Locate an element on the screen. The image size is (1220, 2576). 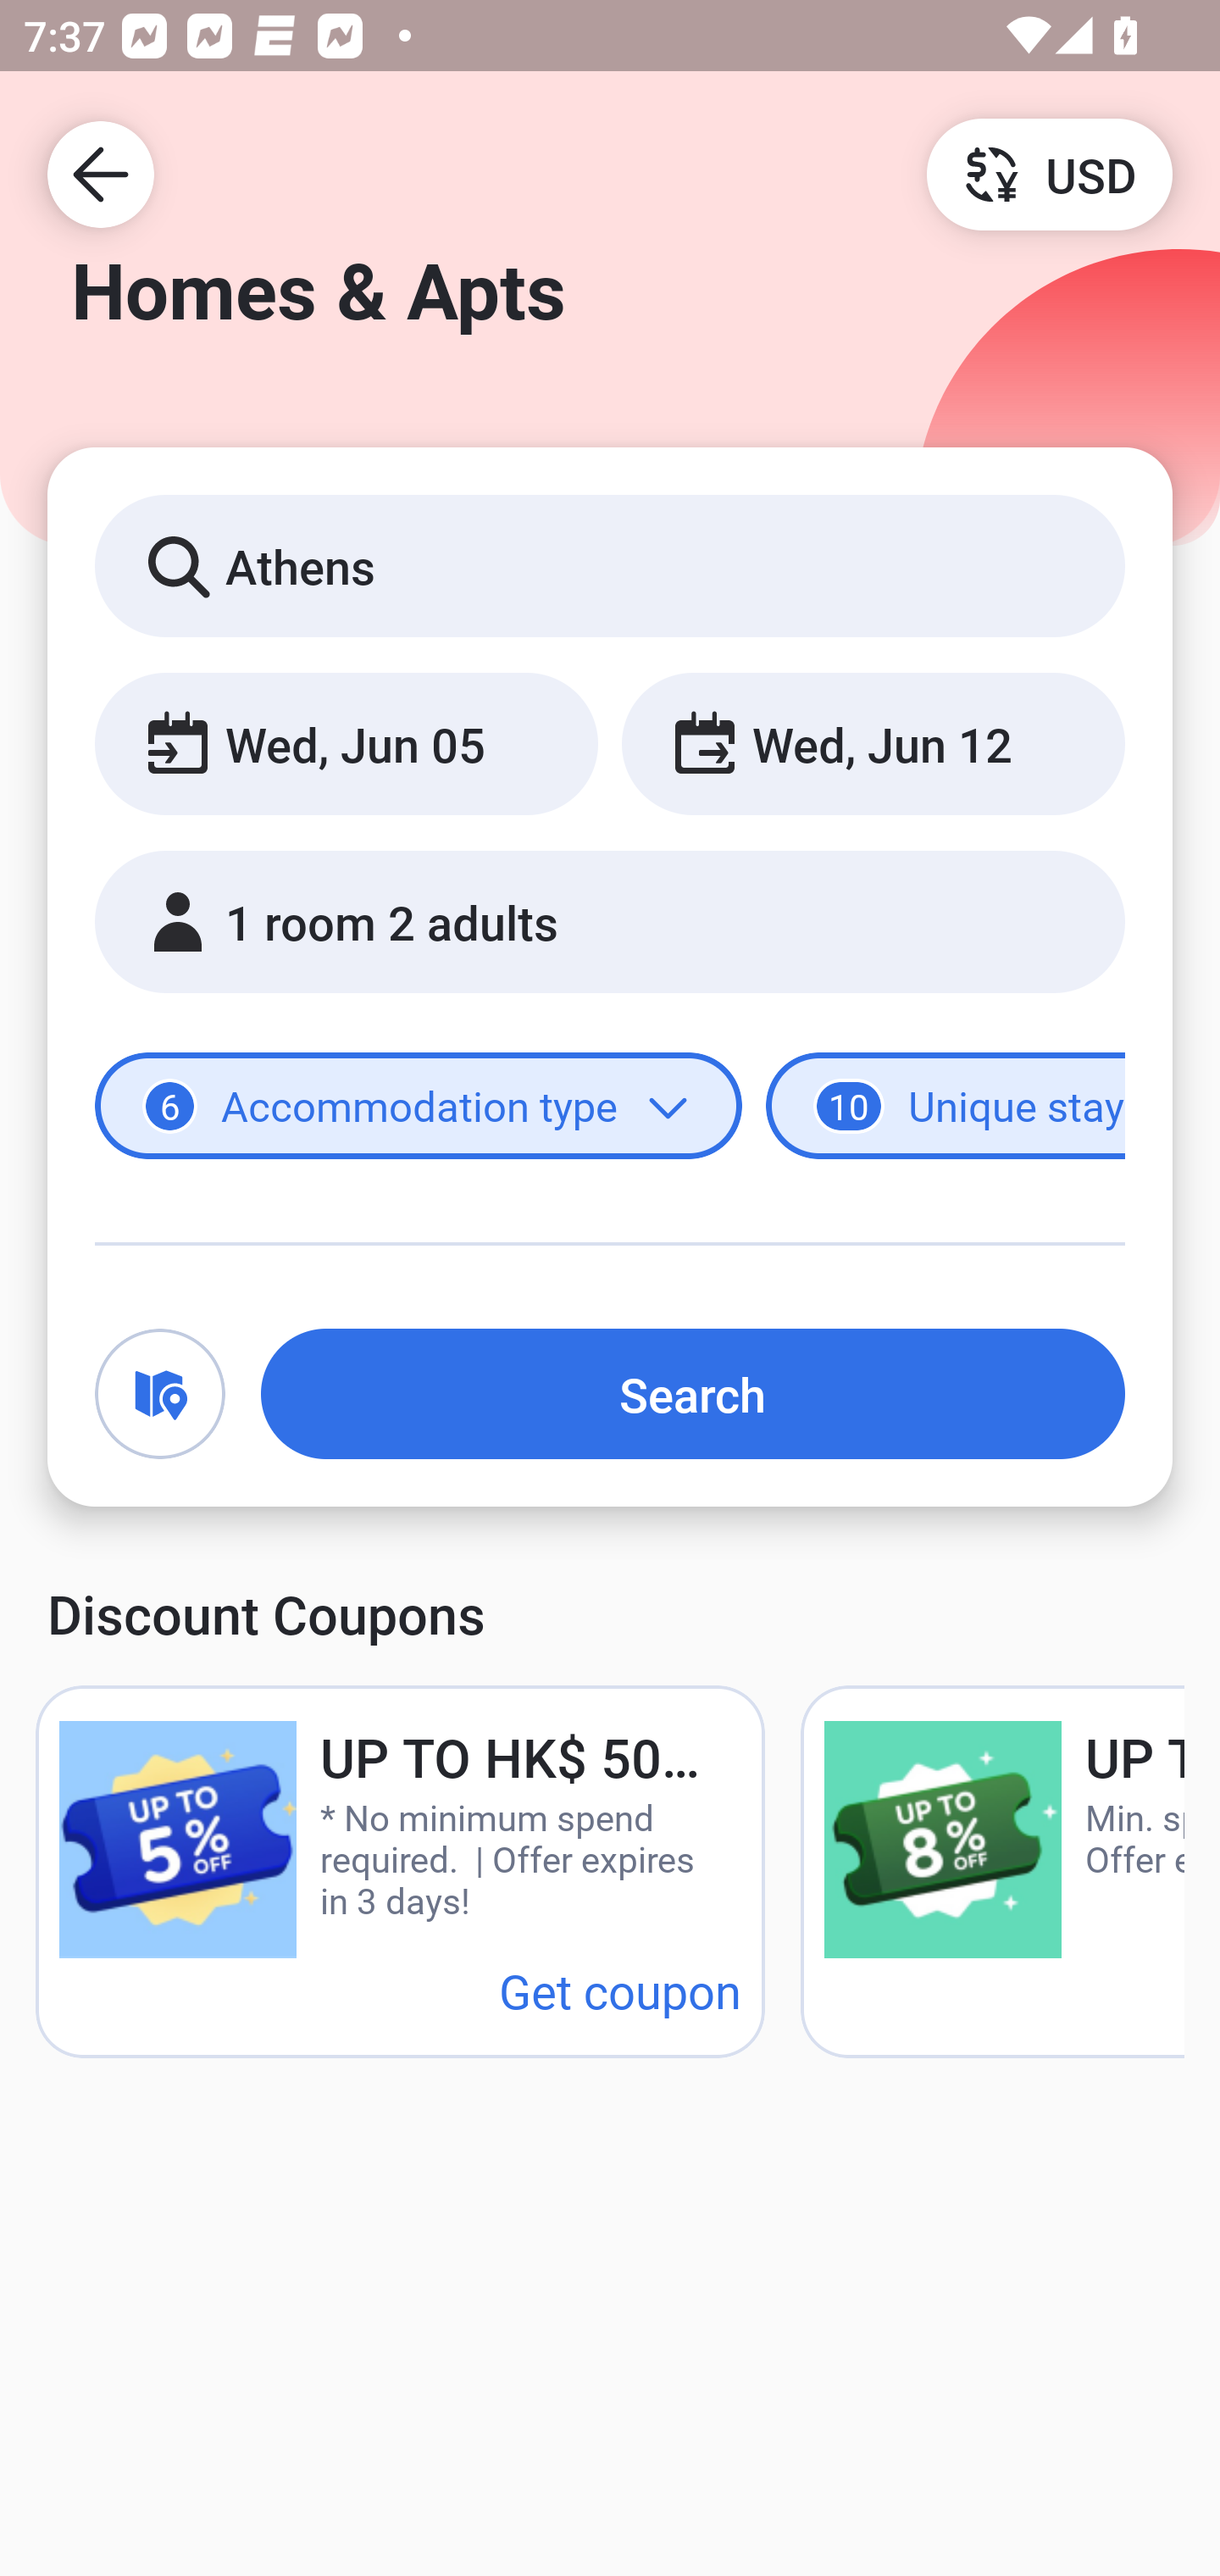
1 room 2 adults is located at coordinates (610, 922).